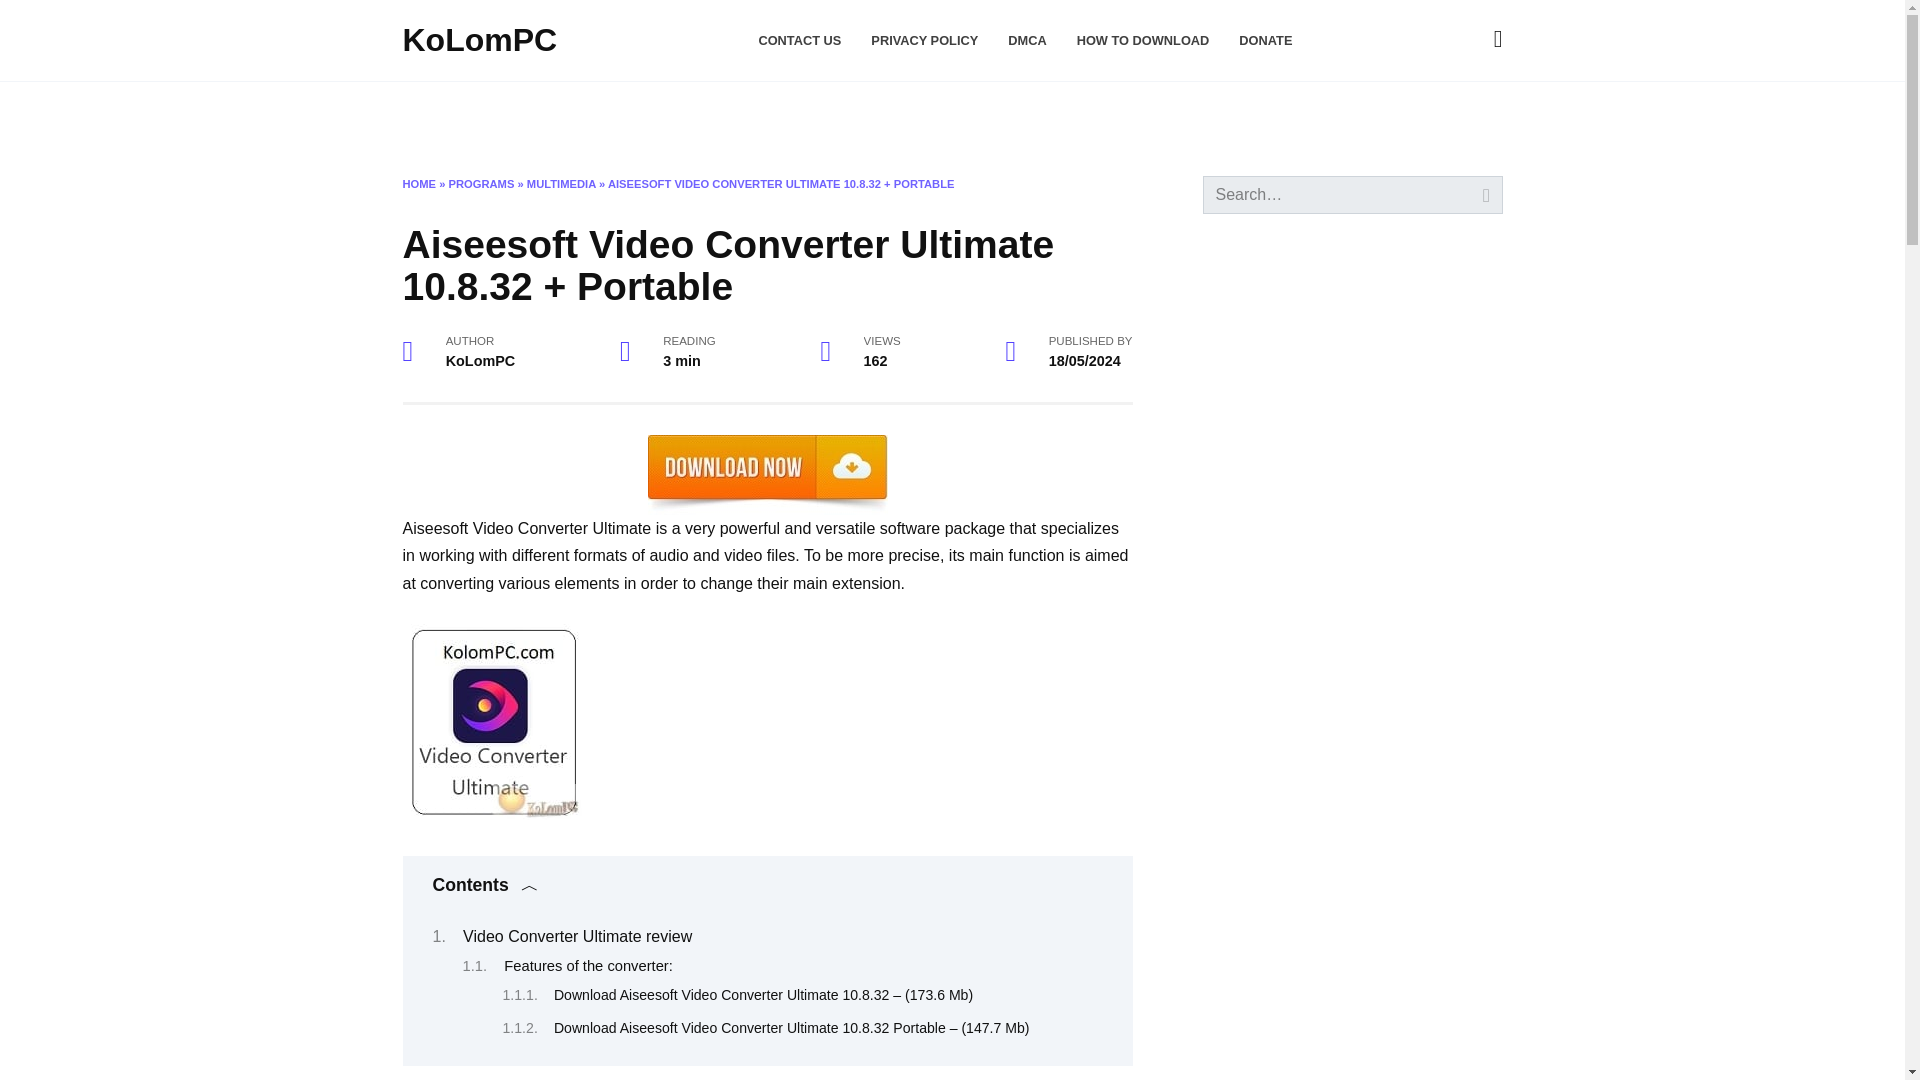  I want to click on KoLomPC, so click(478, 40).